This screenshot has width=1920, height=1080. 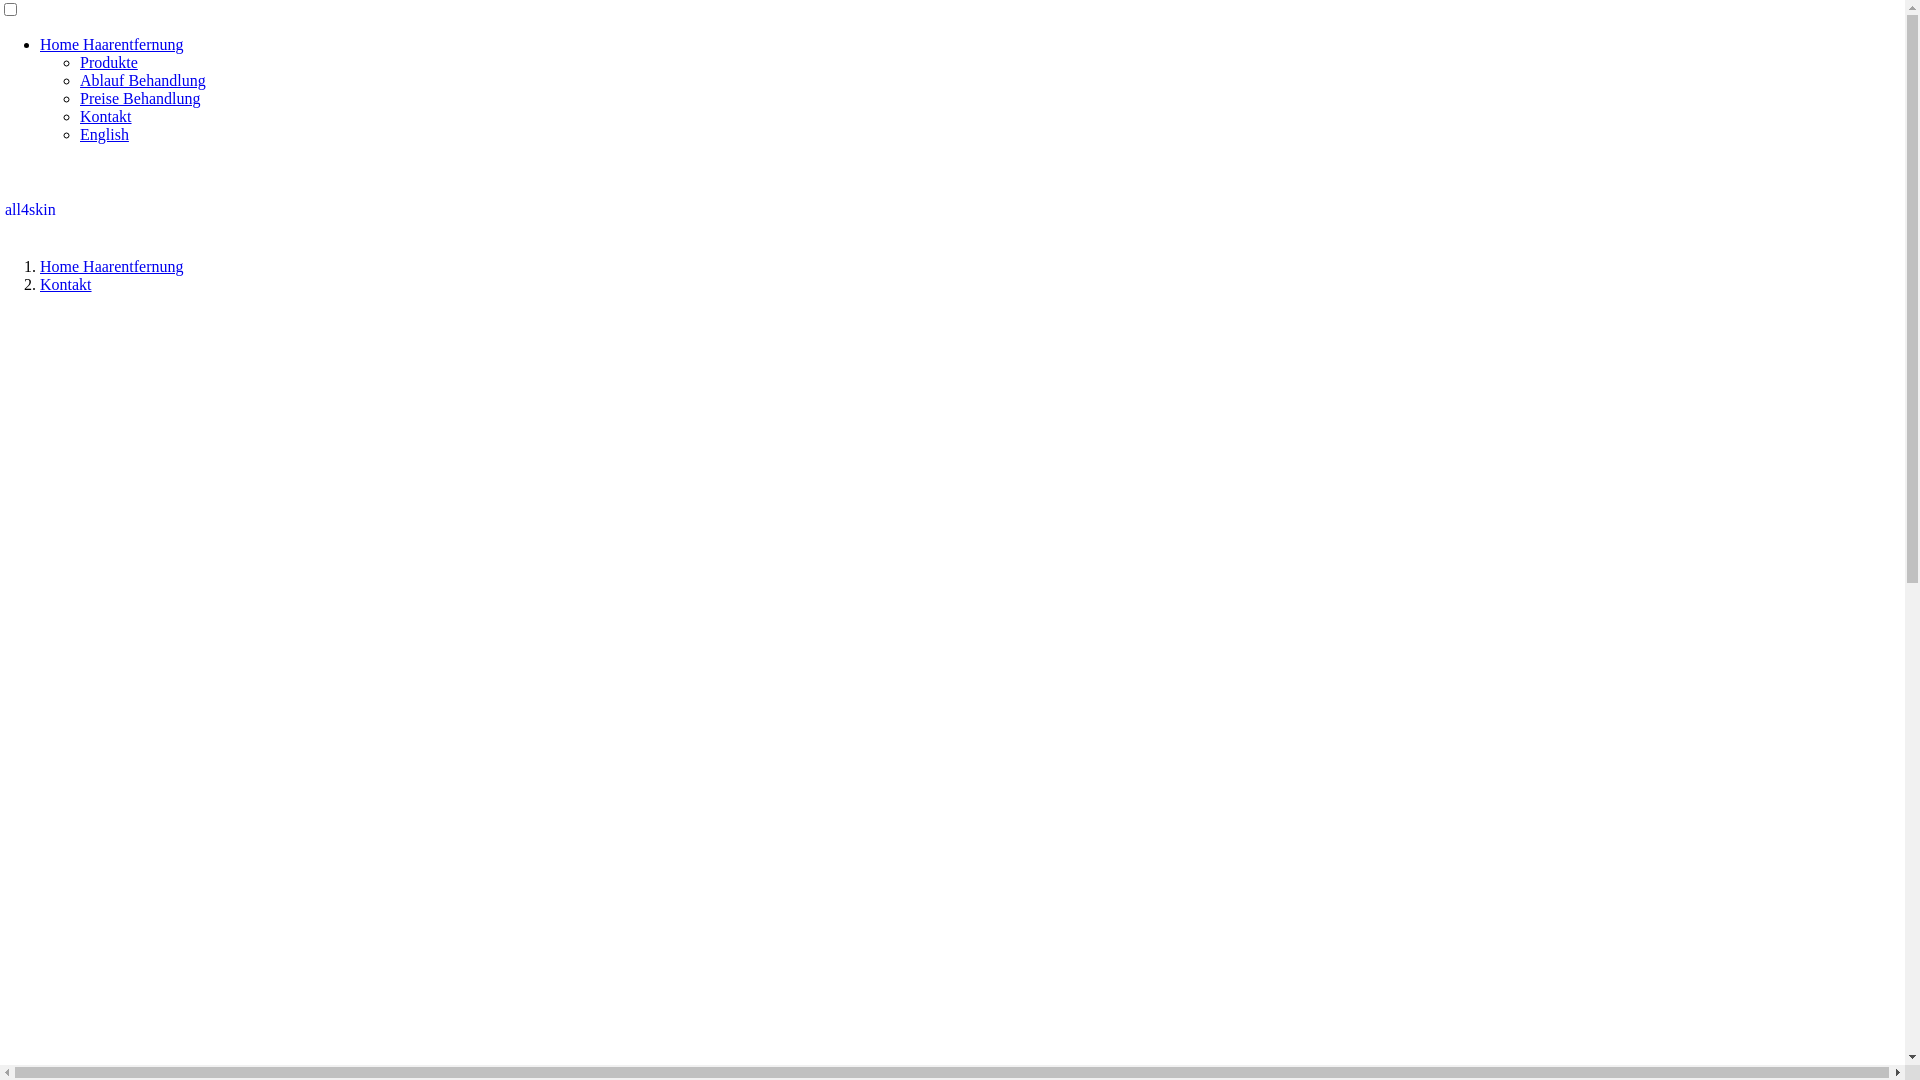 I want to click on Preise Behandlung, so click(x=140, y=98).